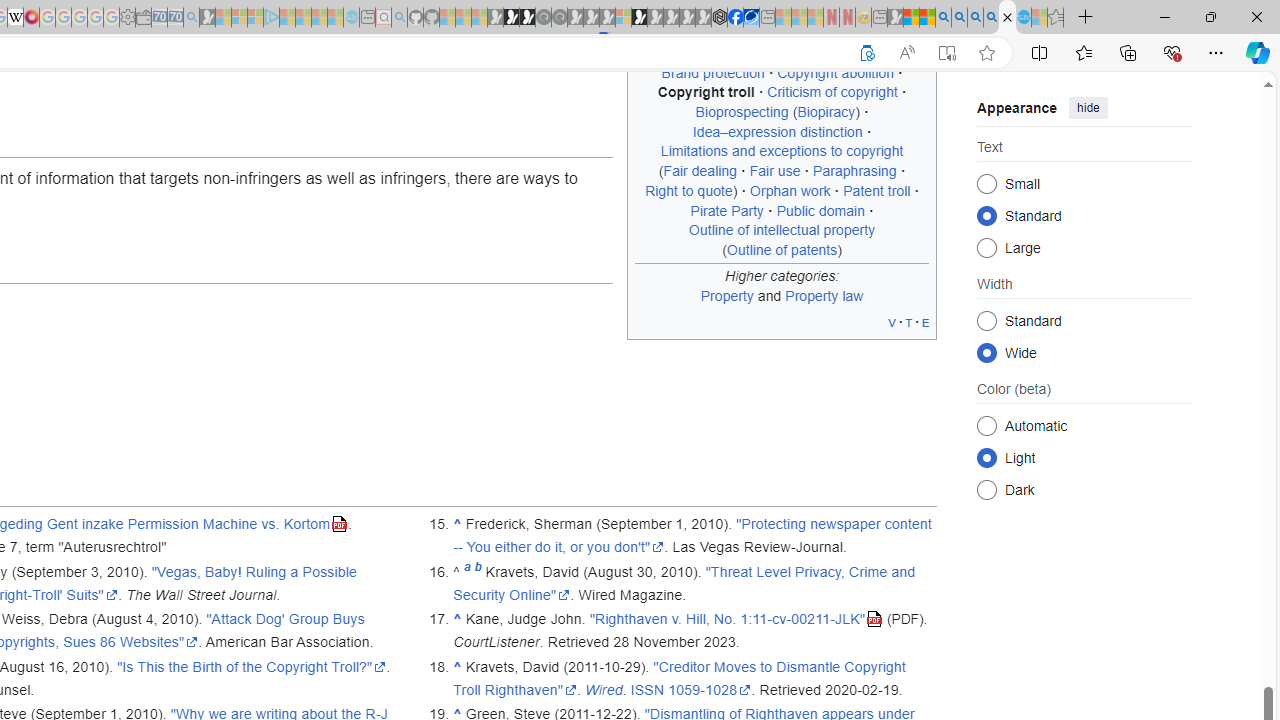 This screenshot has height=720, width=1280. I want to click on Class: mw-list-item mw-list-item-js, so click(1084, 457).